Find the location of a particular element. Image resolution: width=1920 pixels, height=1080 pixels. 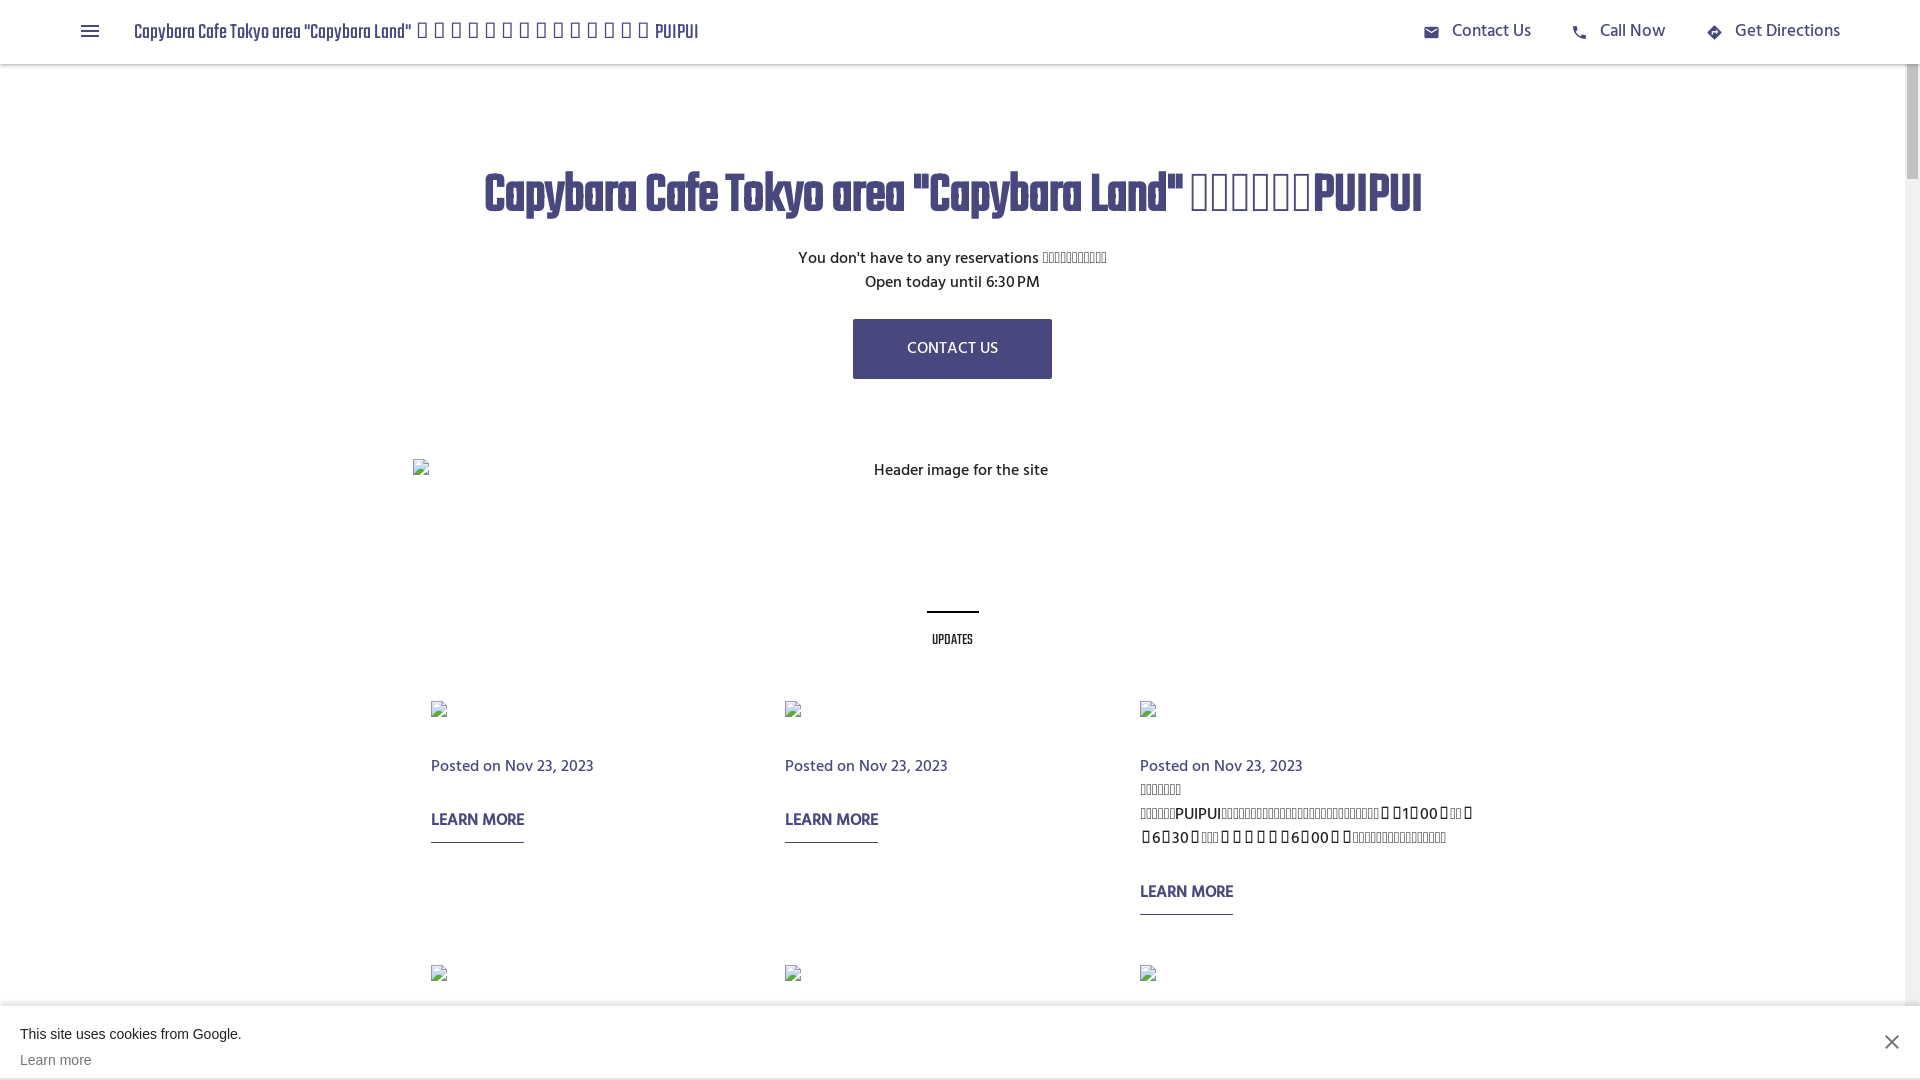

LEARN MORE is located at coordinates (832, 826).